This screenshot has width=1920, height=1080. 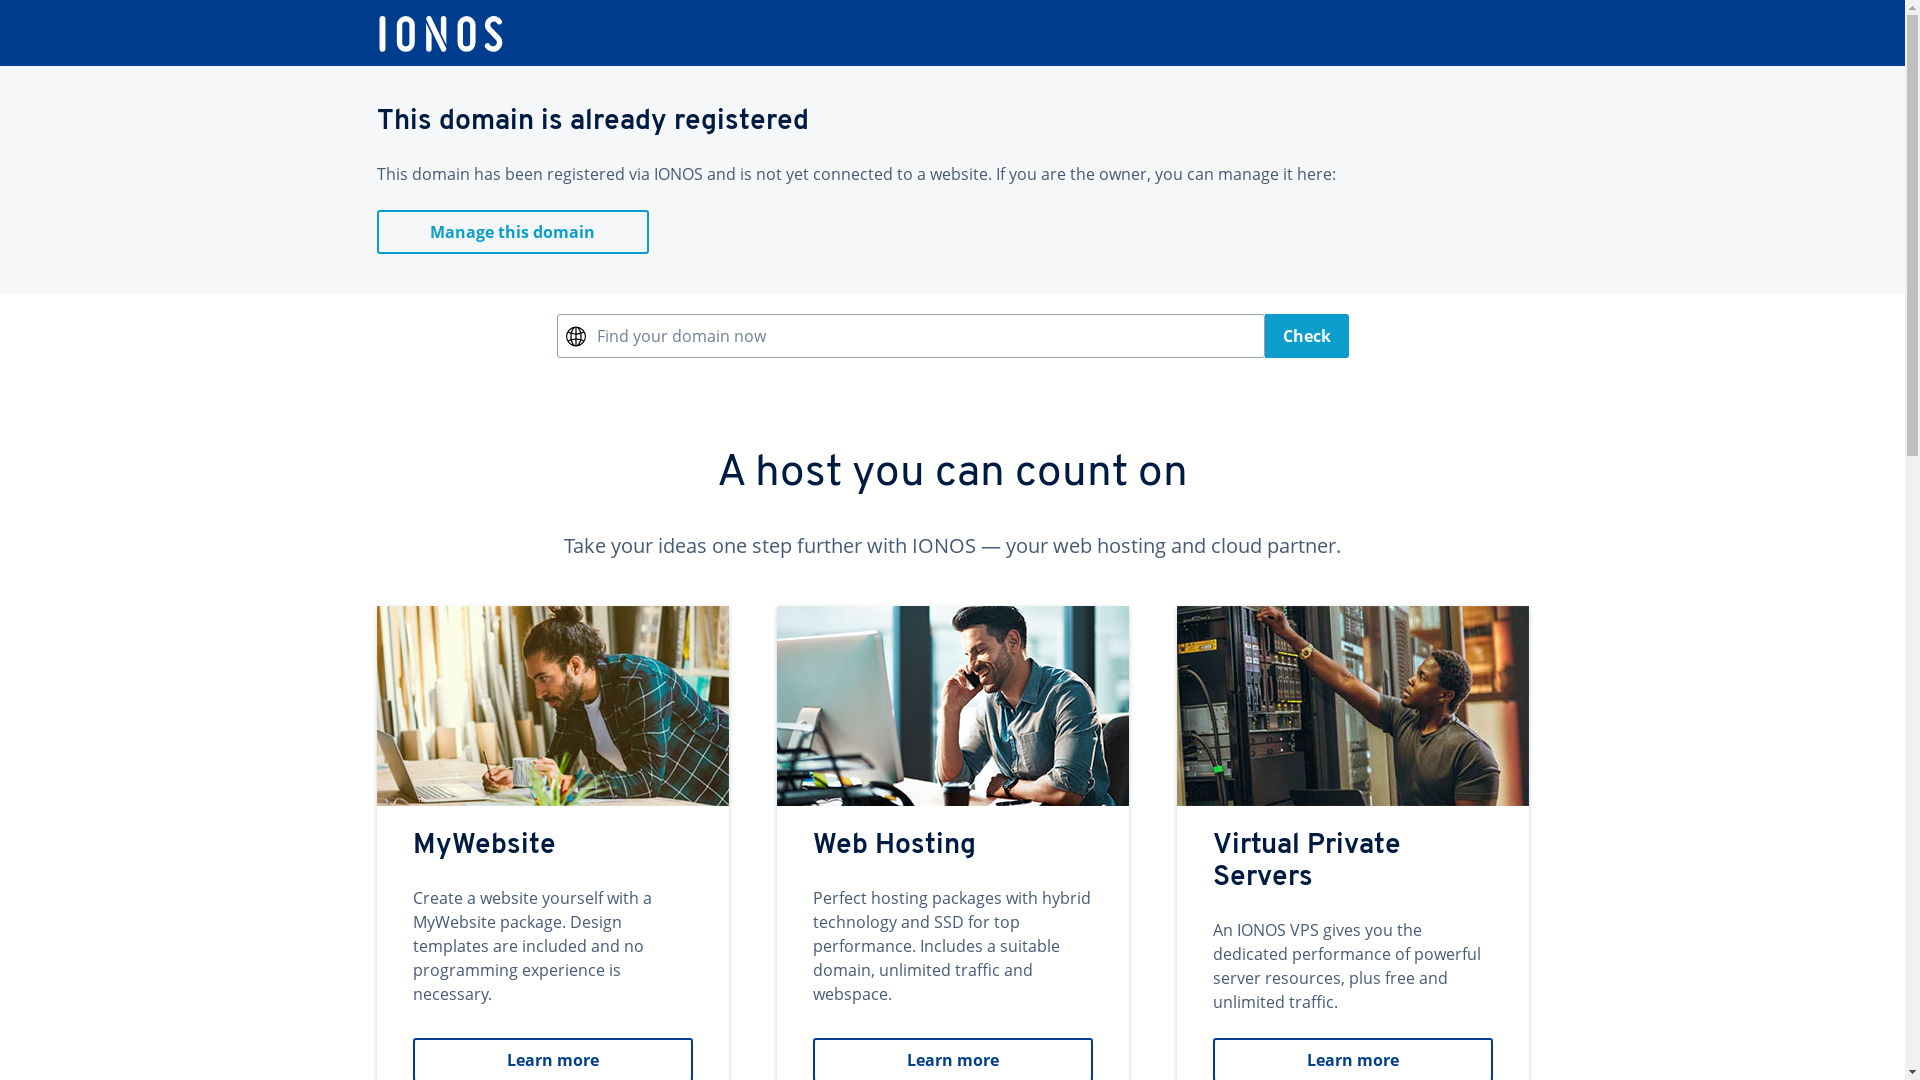 I want to click on Manage this domain, so click(x=512, y=232).